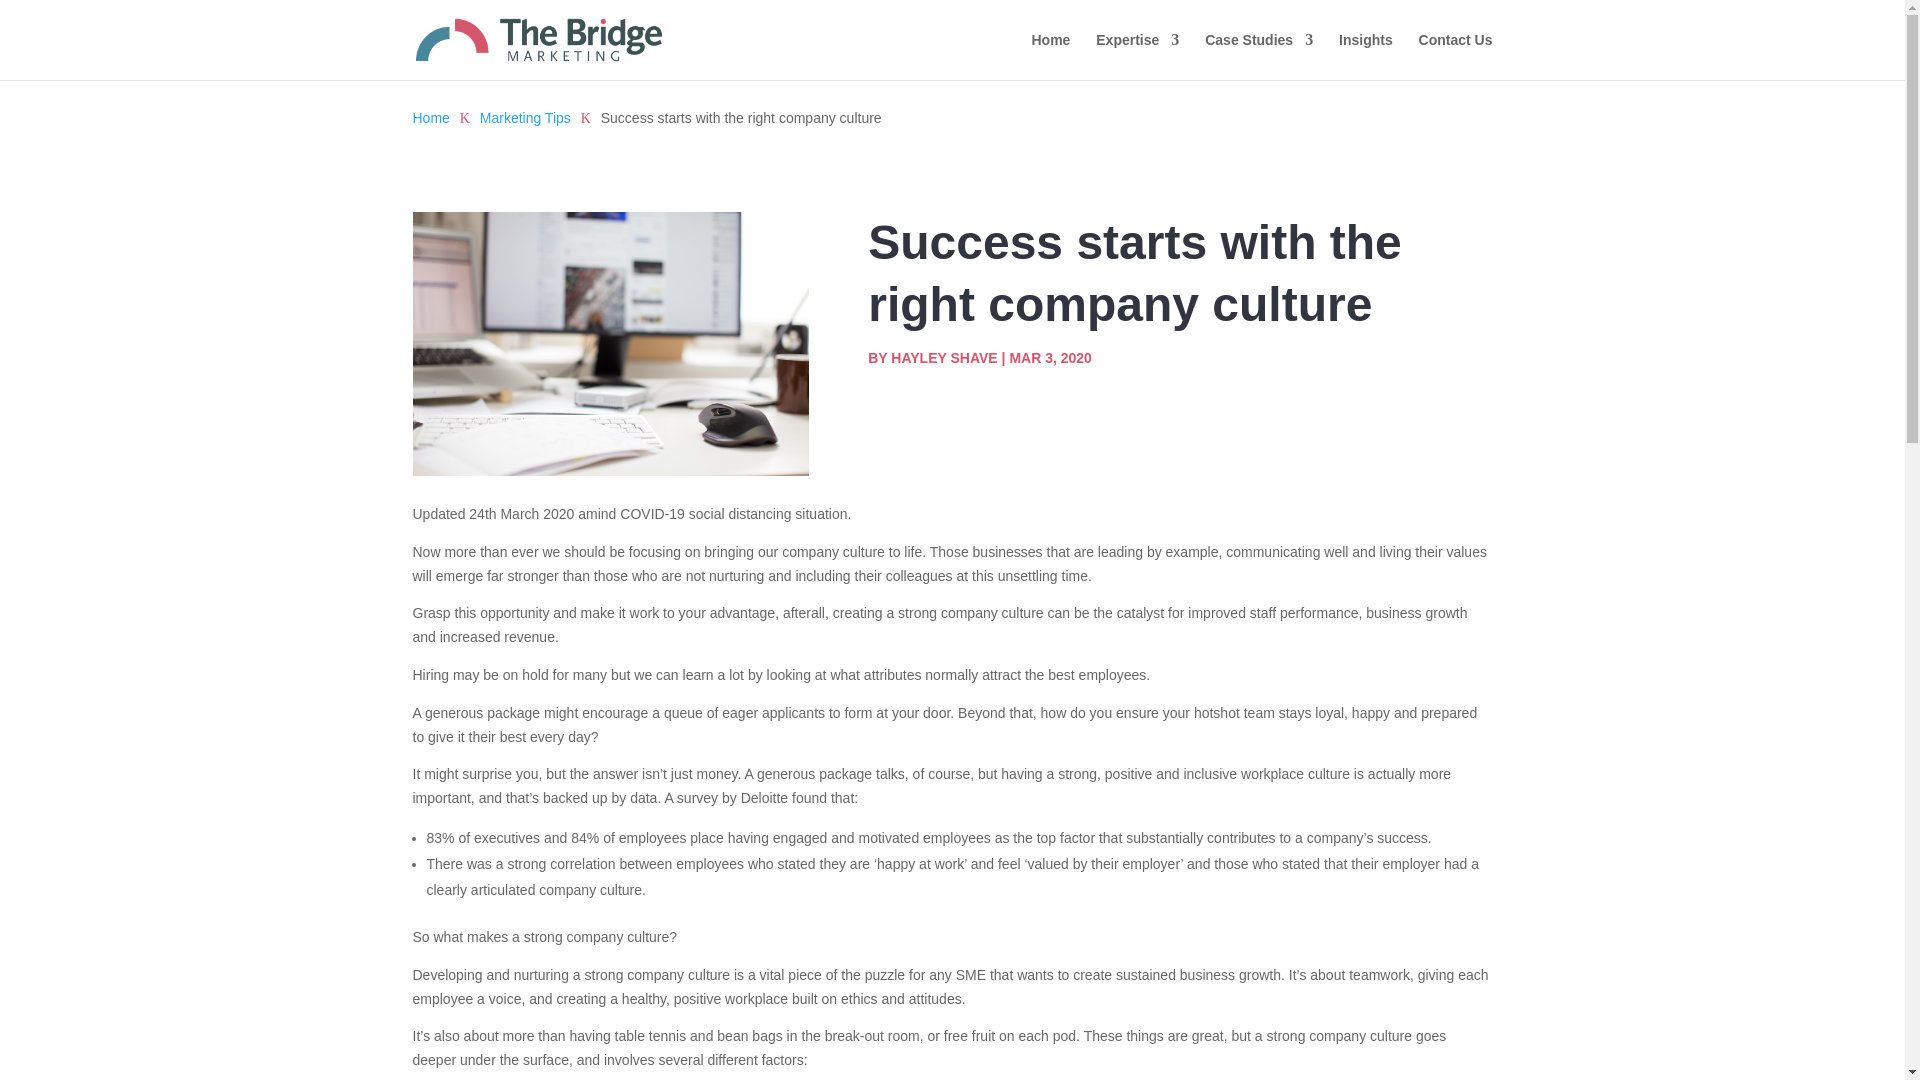 The height and width of the screenshot is (1080, 1920). Describe the element at coordinates (1137, 56) in the screenshot. I see `Expertise` at that location.